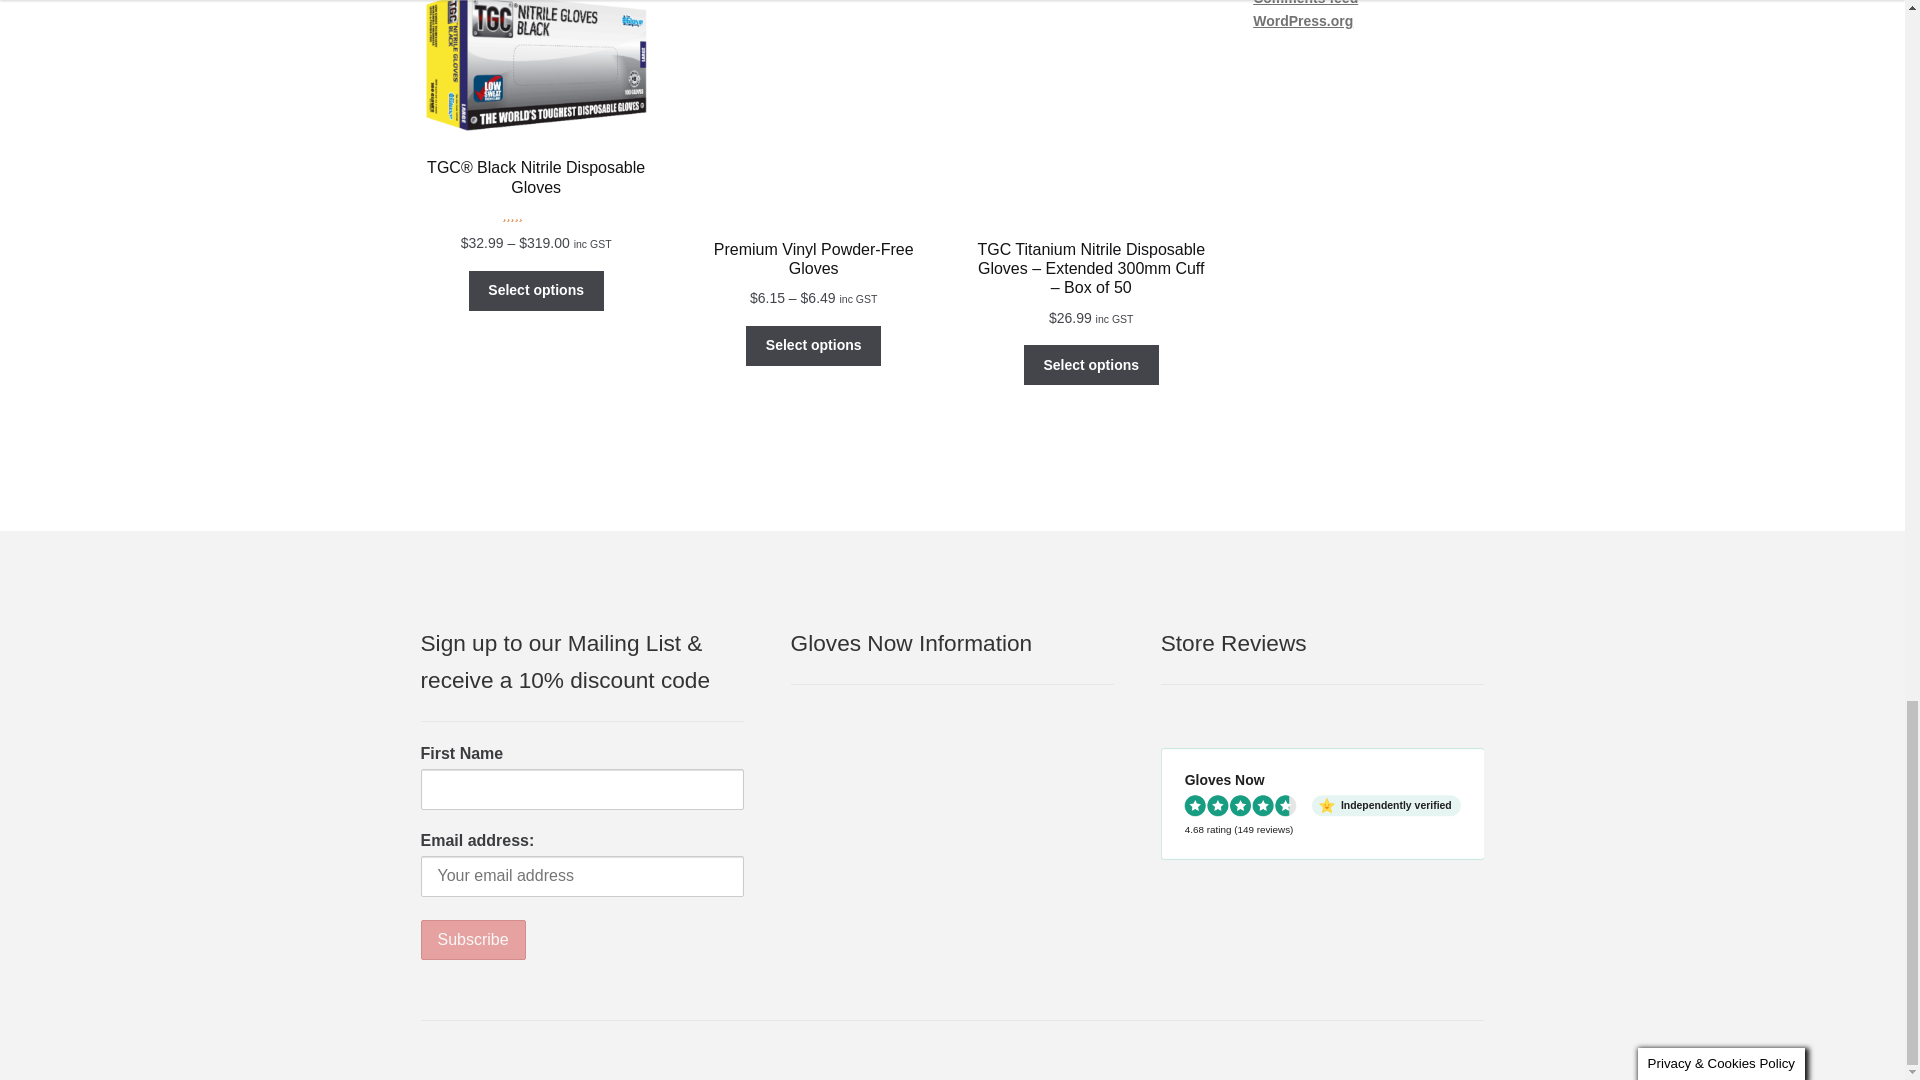  I want to click on Select options, so click(535, 291).